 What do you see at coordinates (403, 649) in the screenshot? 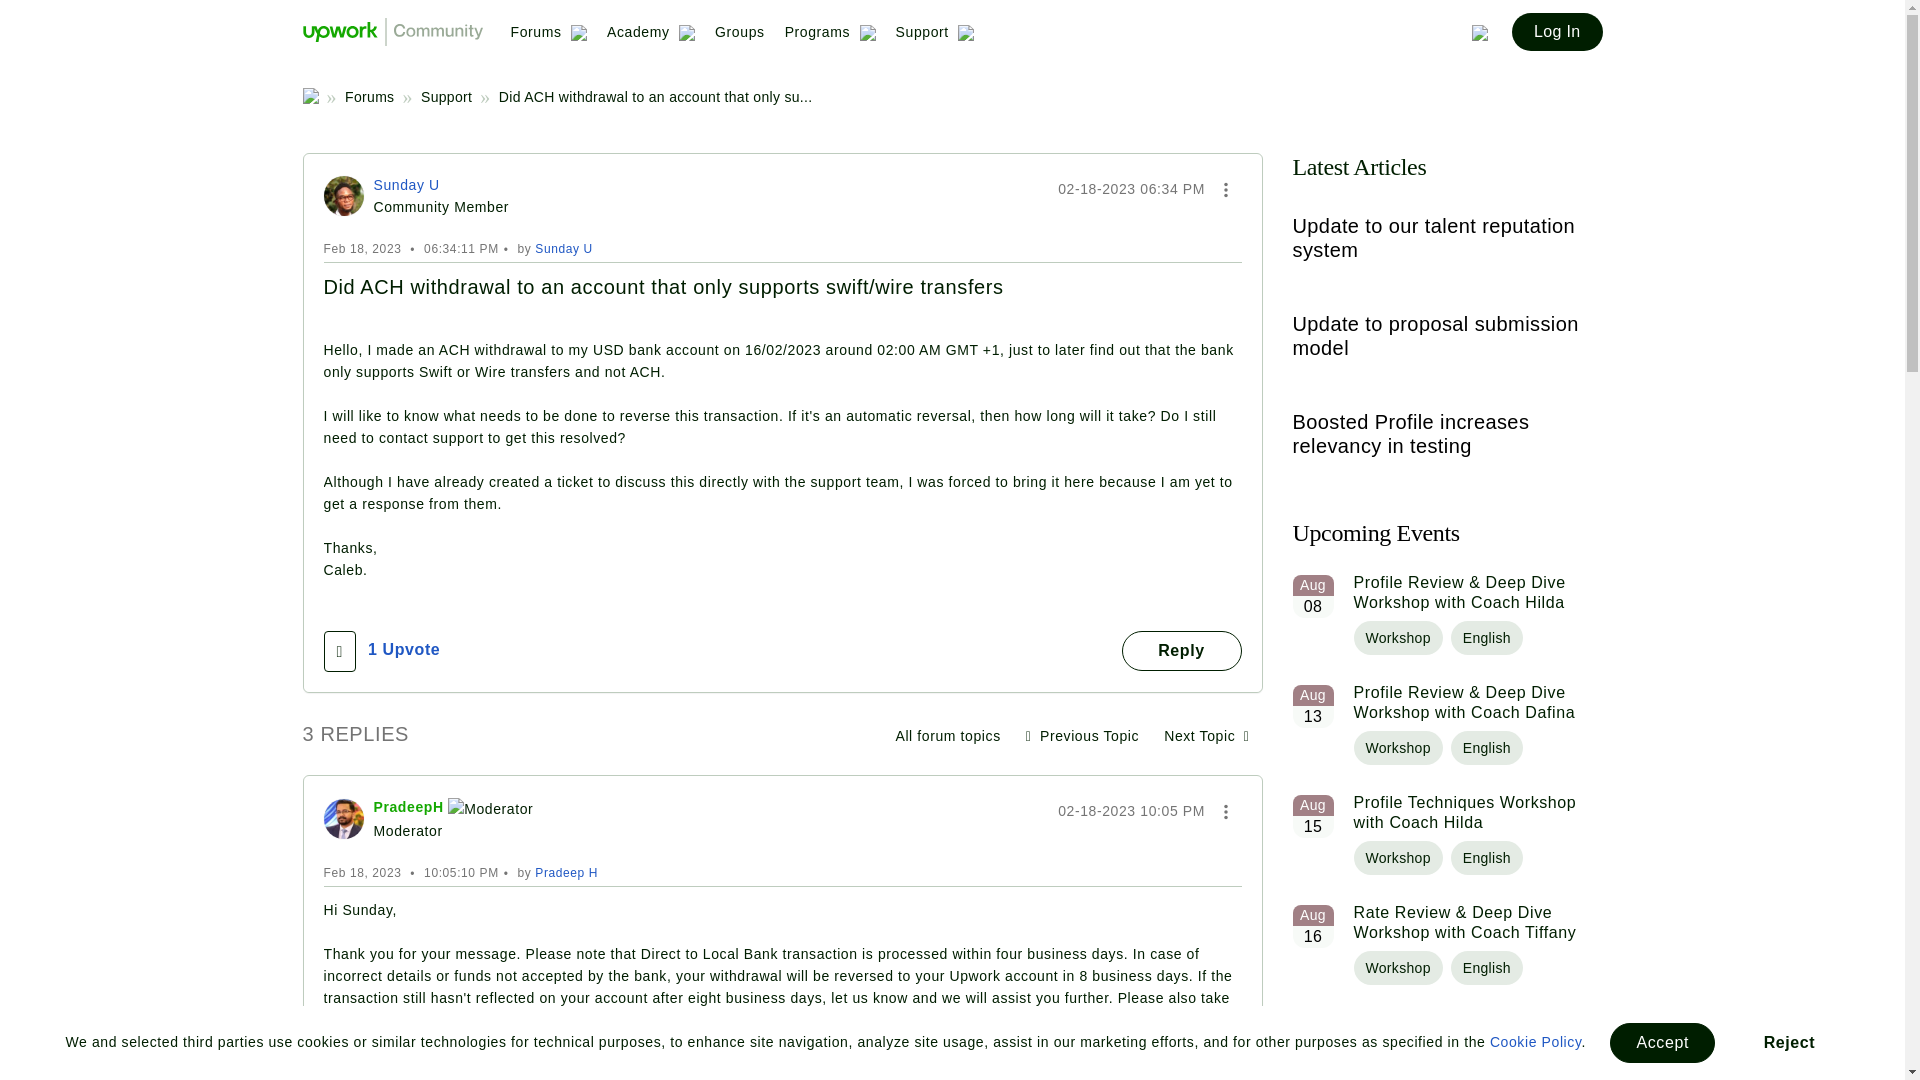
I see `Click here to see who gave upvotes to this post.` at bounding box center [403, 649].